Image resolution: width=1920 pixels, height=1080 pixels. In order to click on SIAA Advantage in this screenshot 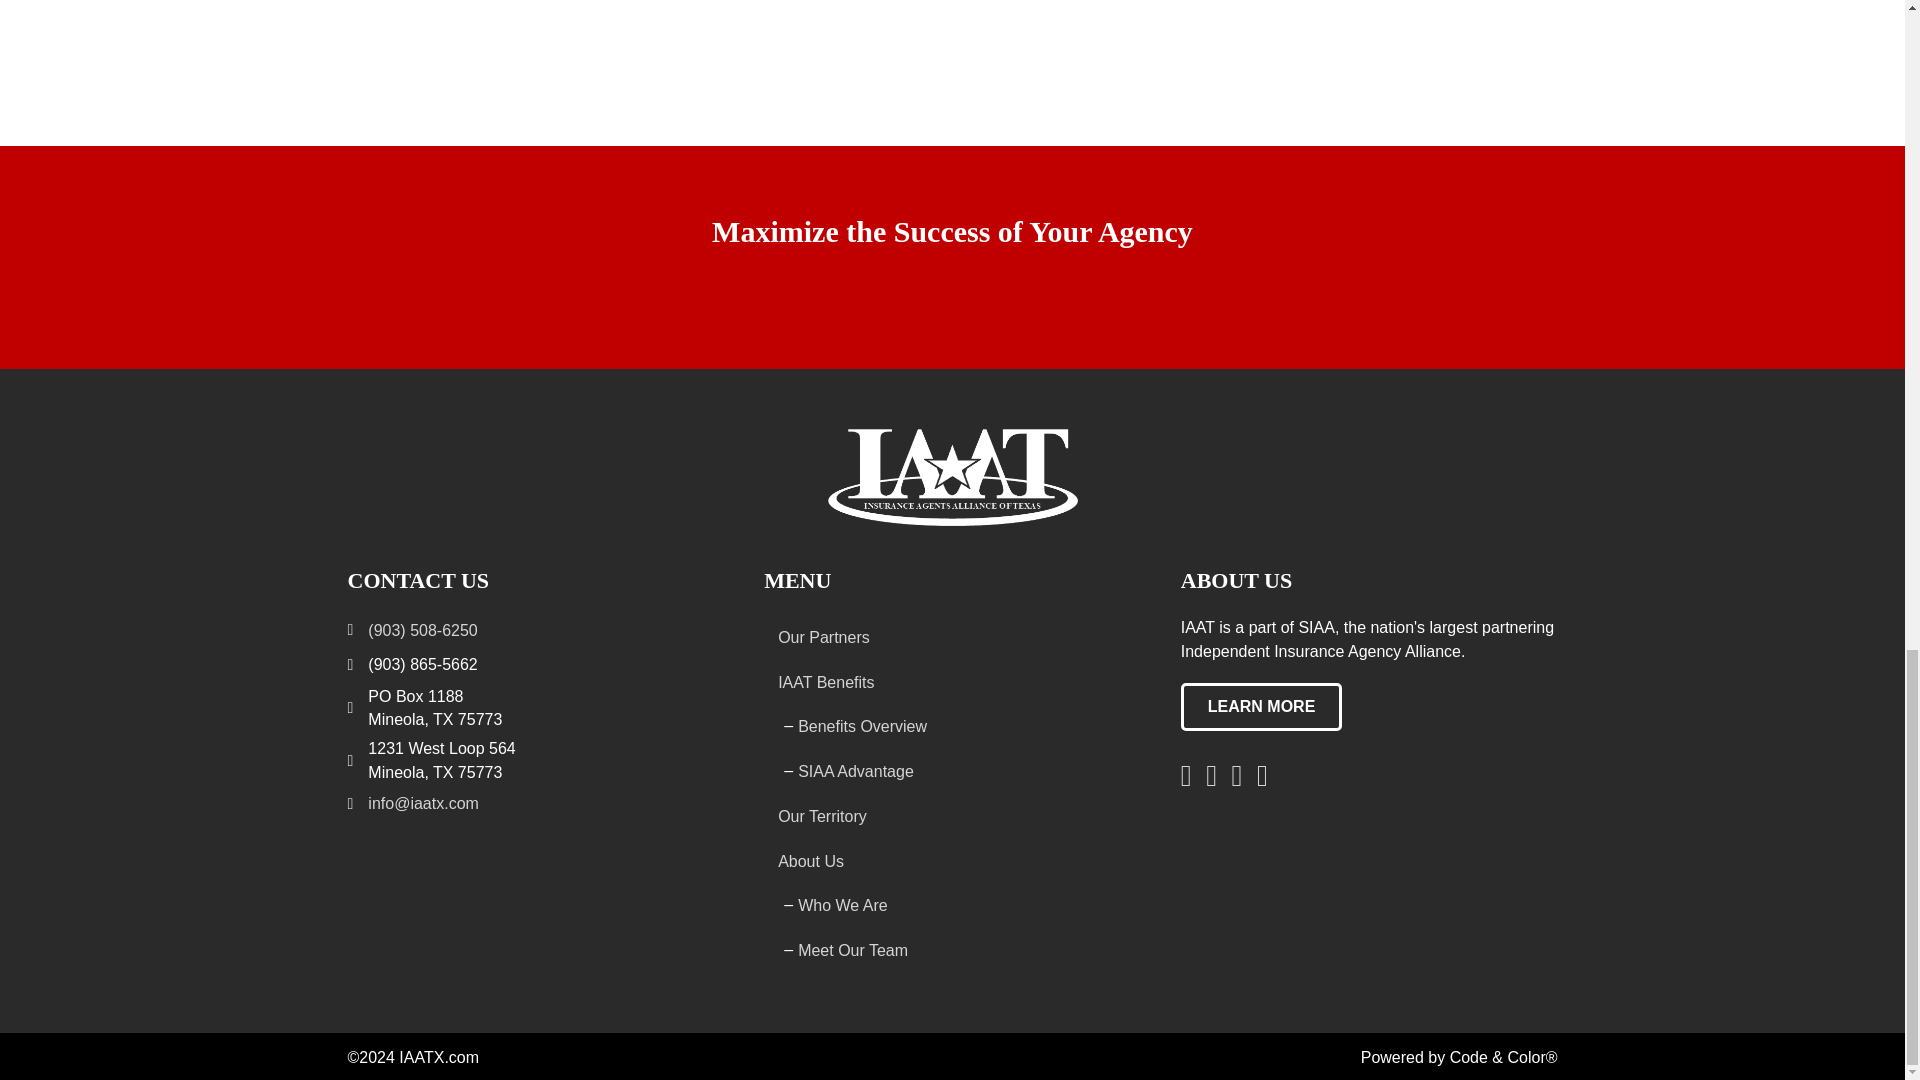, I will do `click(962, 771)`.